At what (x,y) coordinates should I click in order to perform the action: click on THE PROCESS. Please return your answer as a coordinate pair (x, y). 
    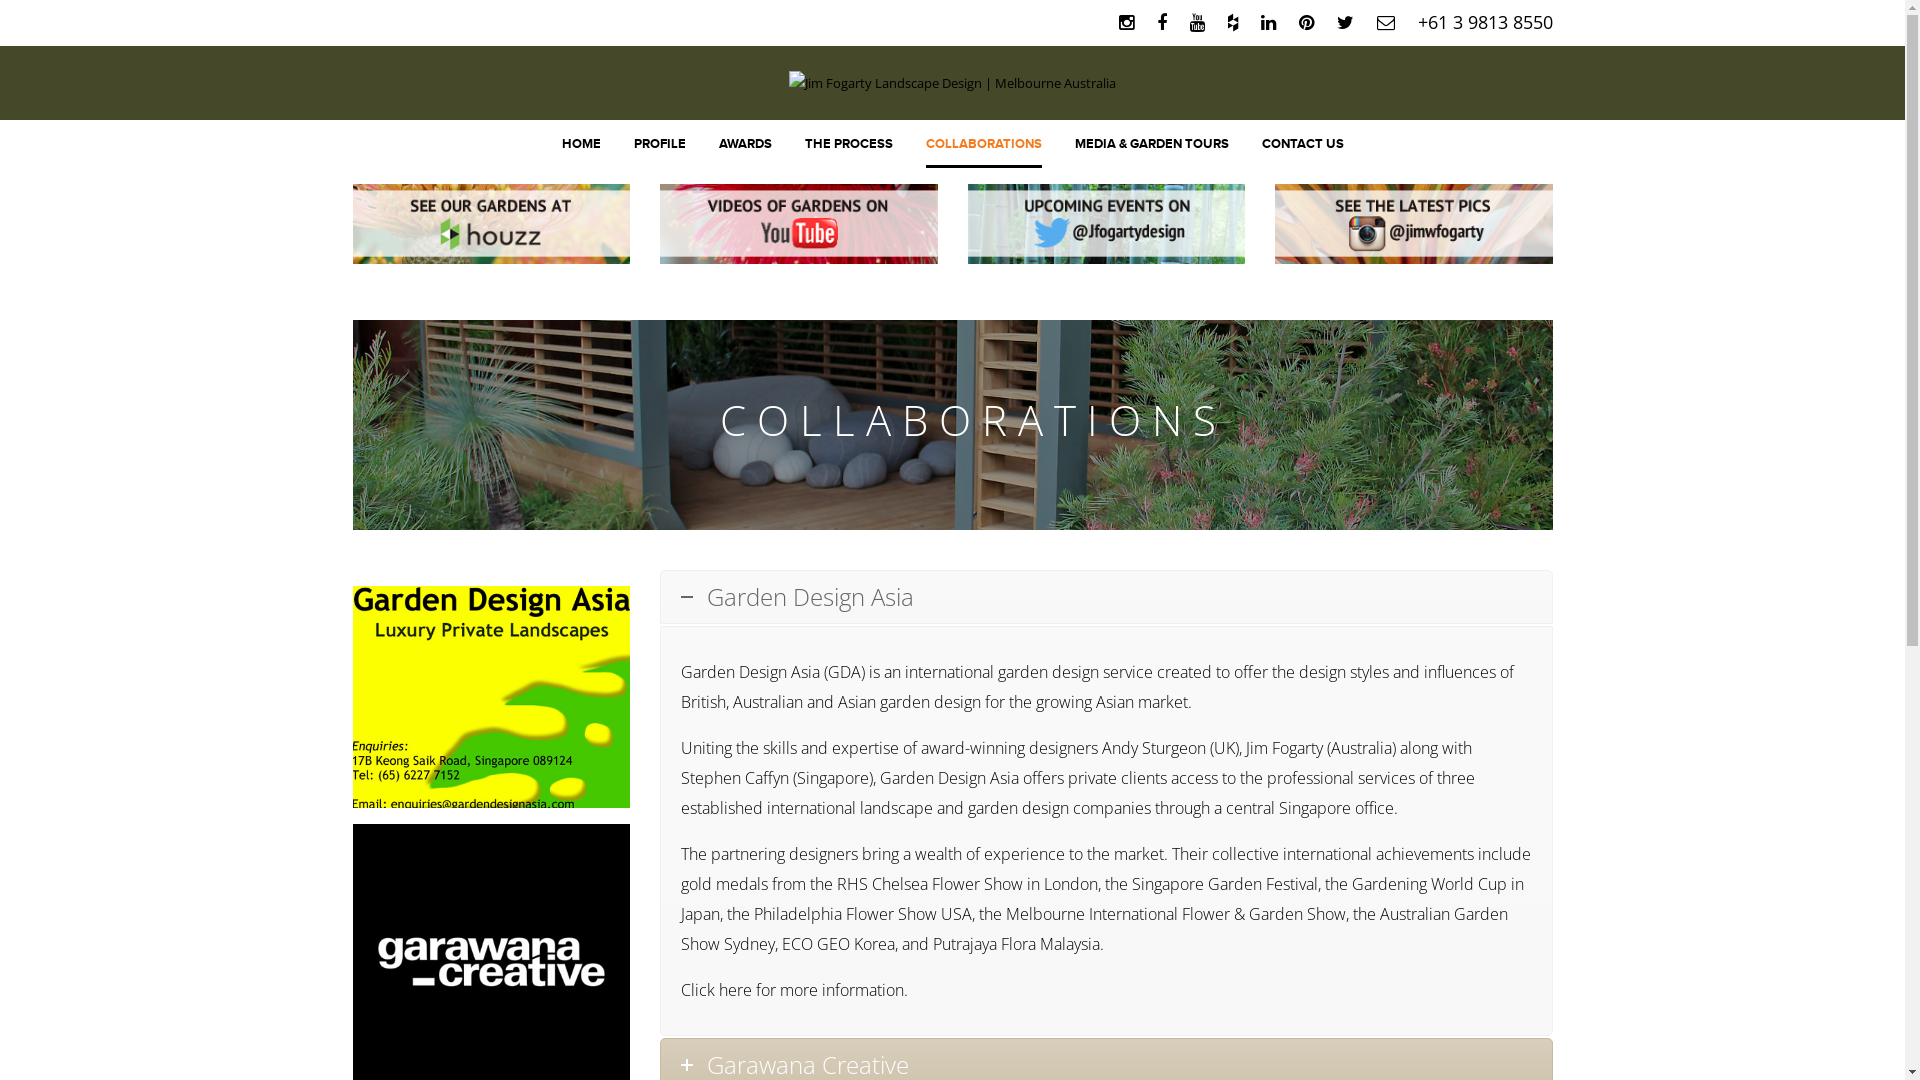
    Looking at the image, I should click on (848, 144).